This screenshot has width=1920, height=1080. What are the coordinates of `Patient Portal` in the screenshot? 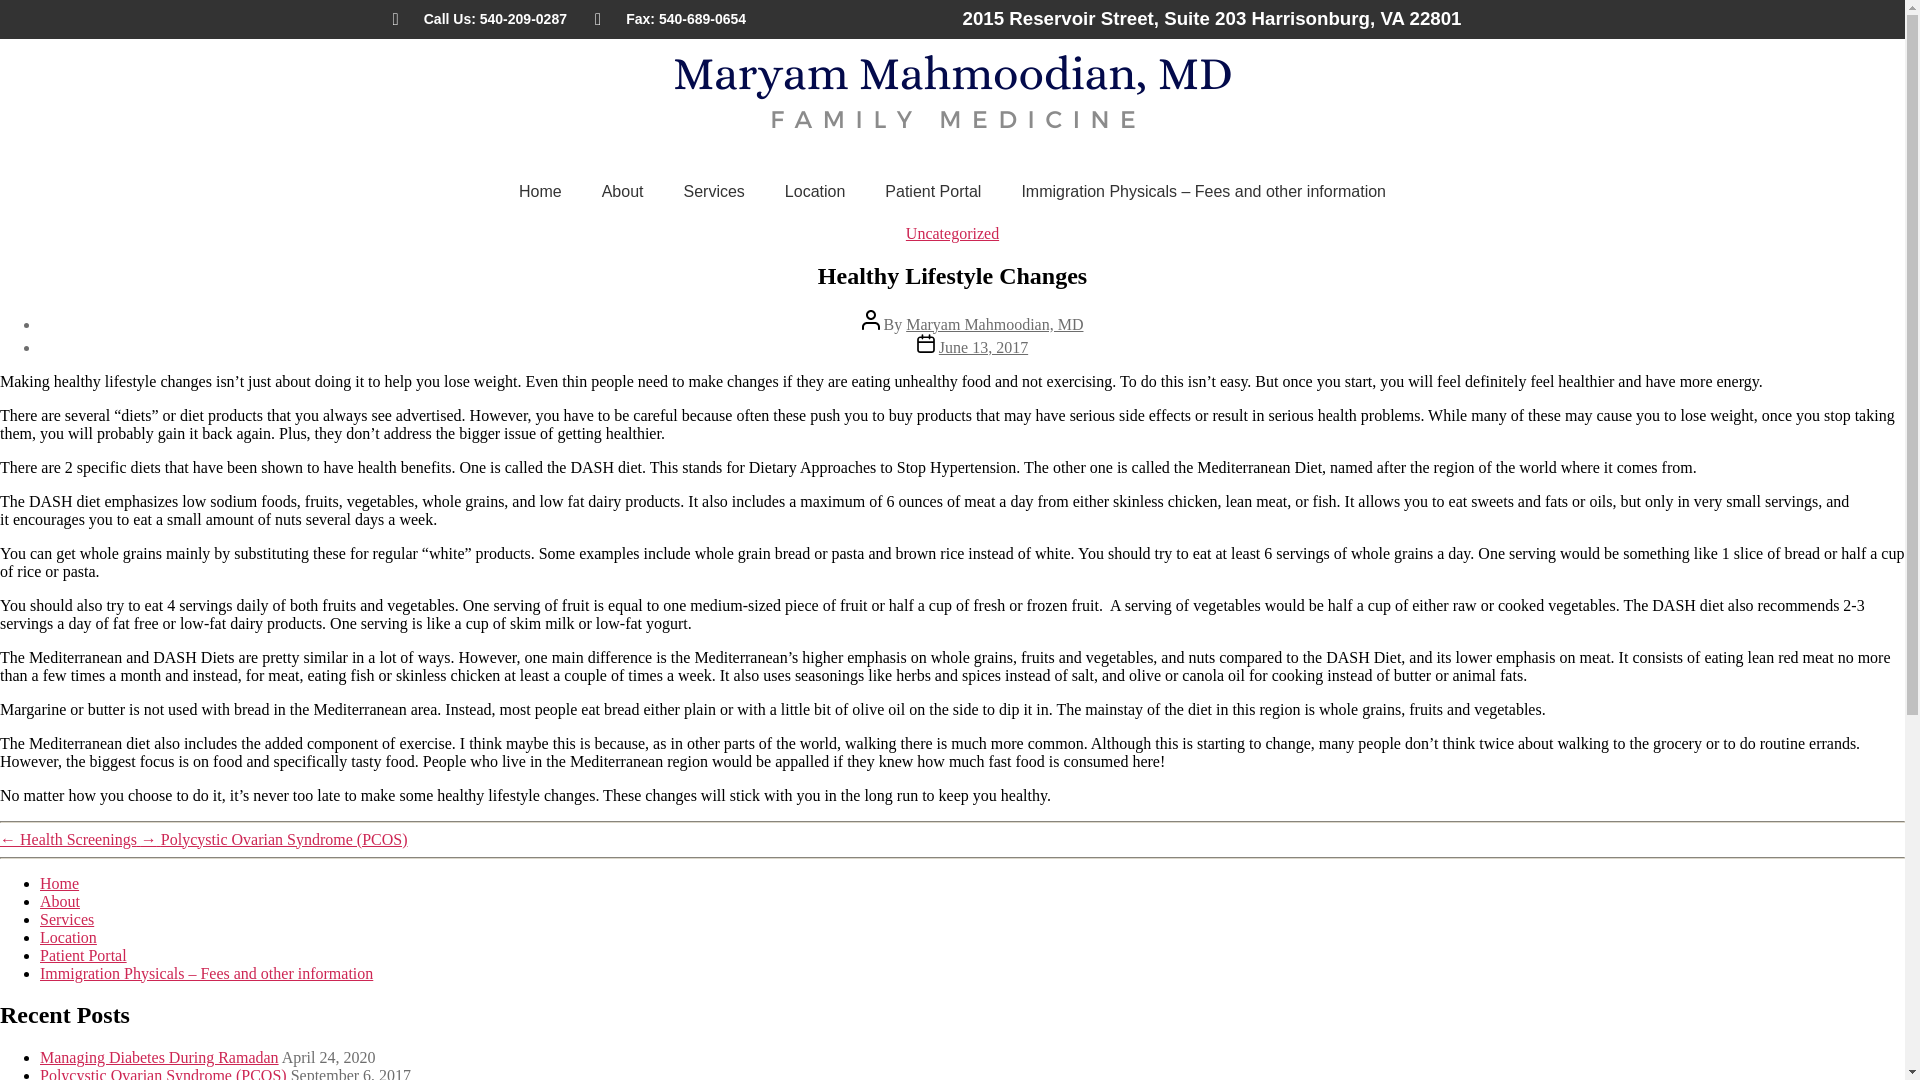 It's located at (932, 191).